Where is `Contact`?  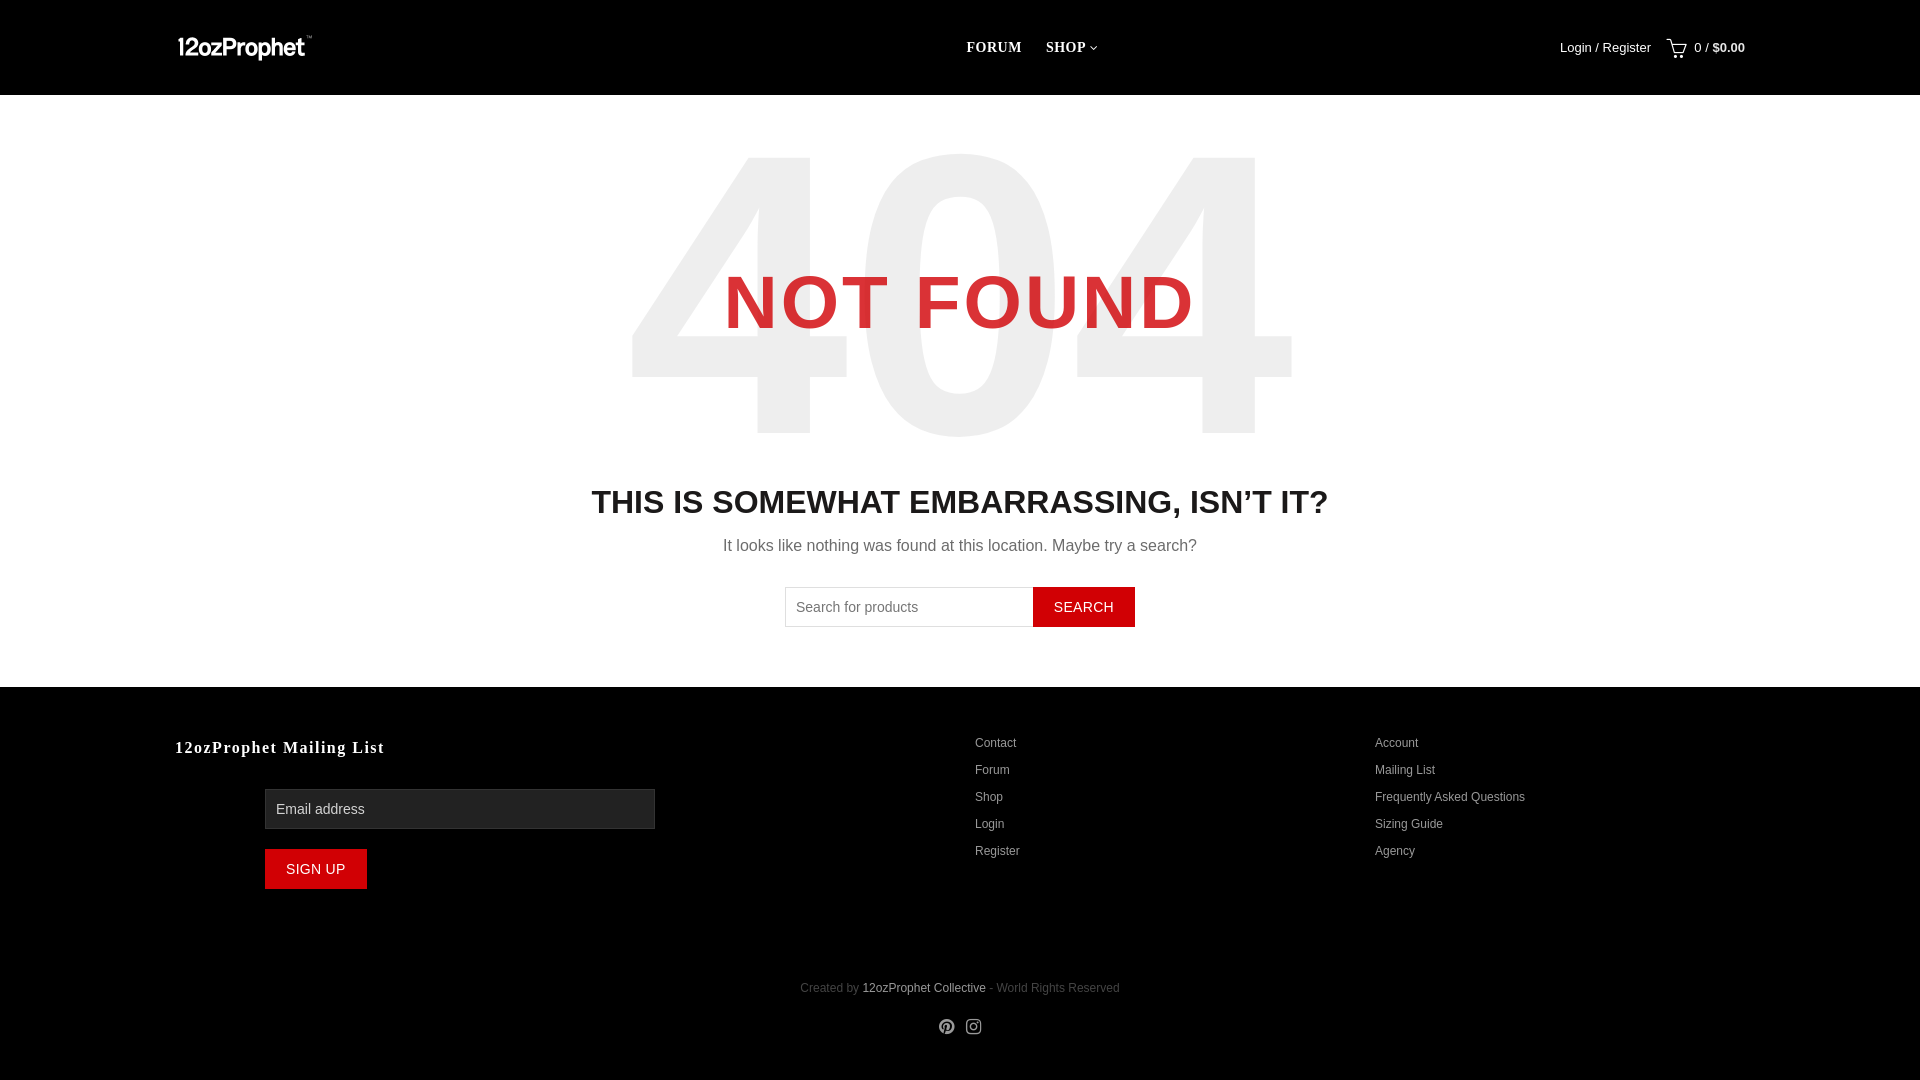 Contact is located at coordinates (996, 743).